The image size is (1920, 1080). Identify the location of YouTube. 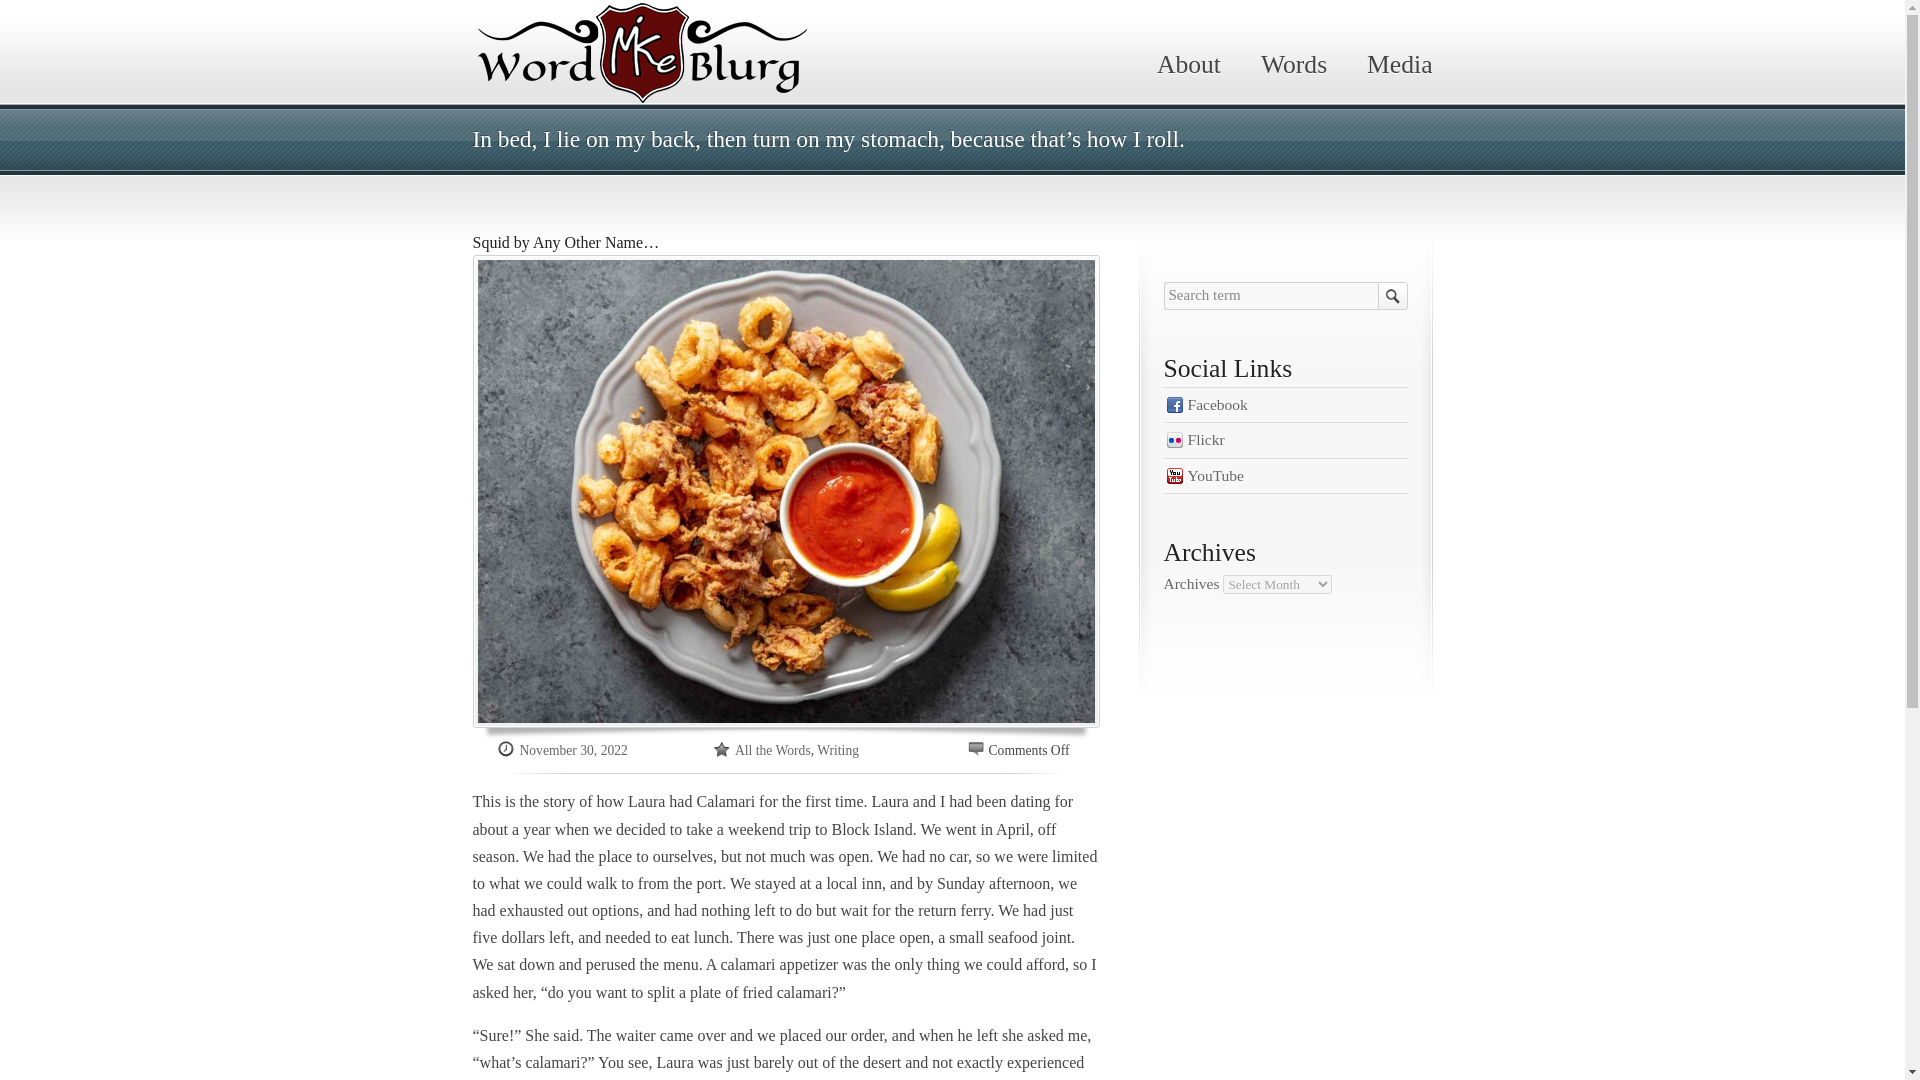
(1285, 476).